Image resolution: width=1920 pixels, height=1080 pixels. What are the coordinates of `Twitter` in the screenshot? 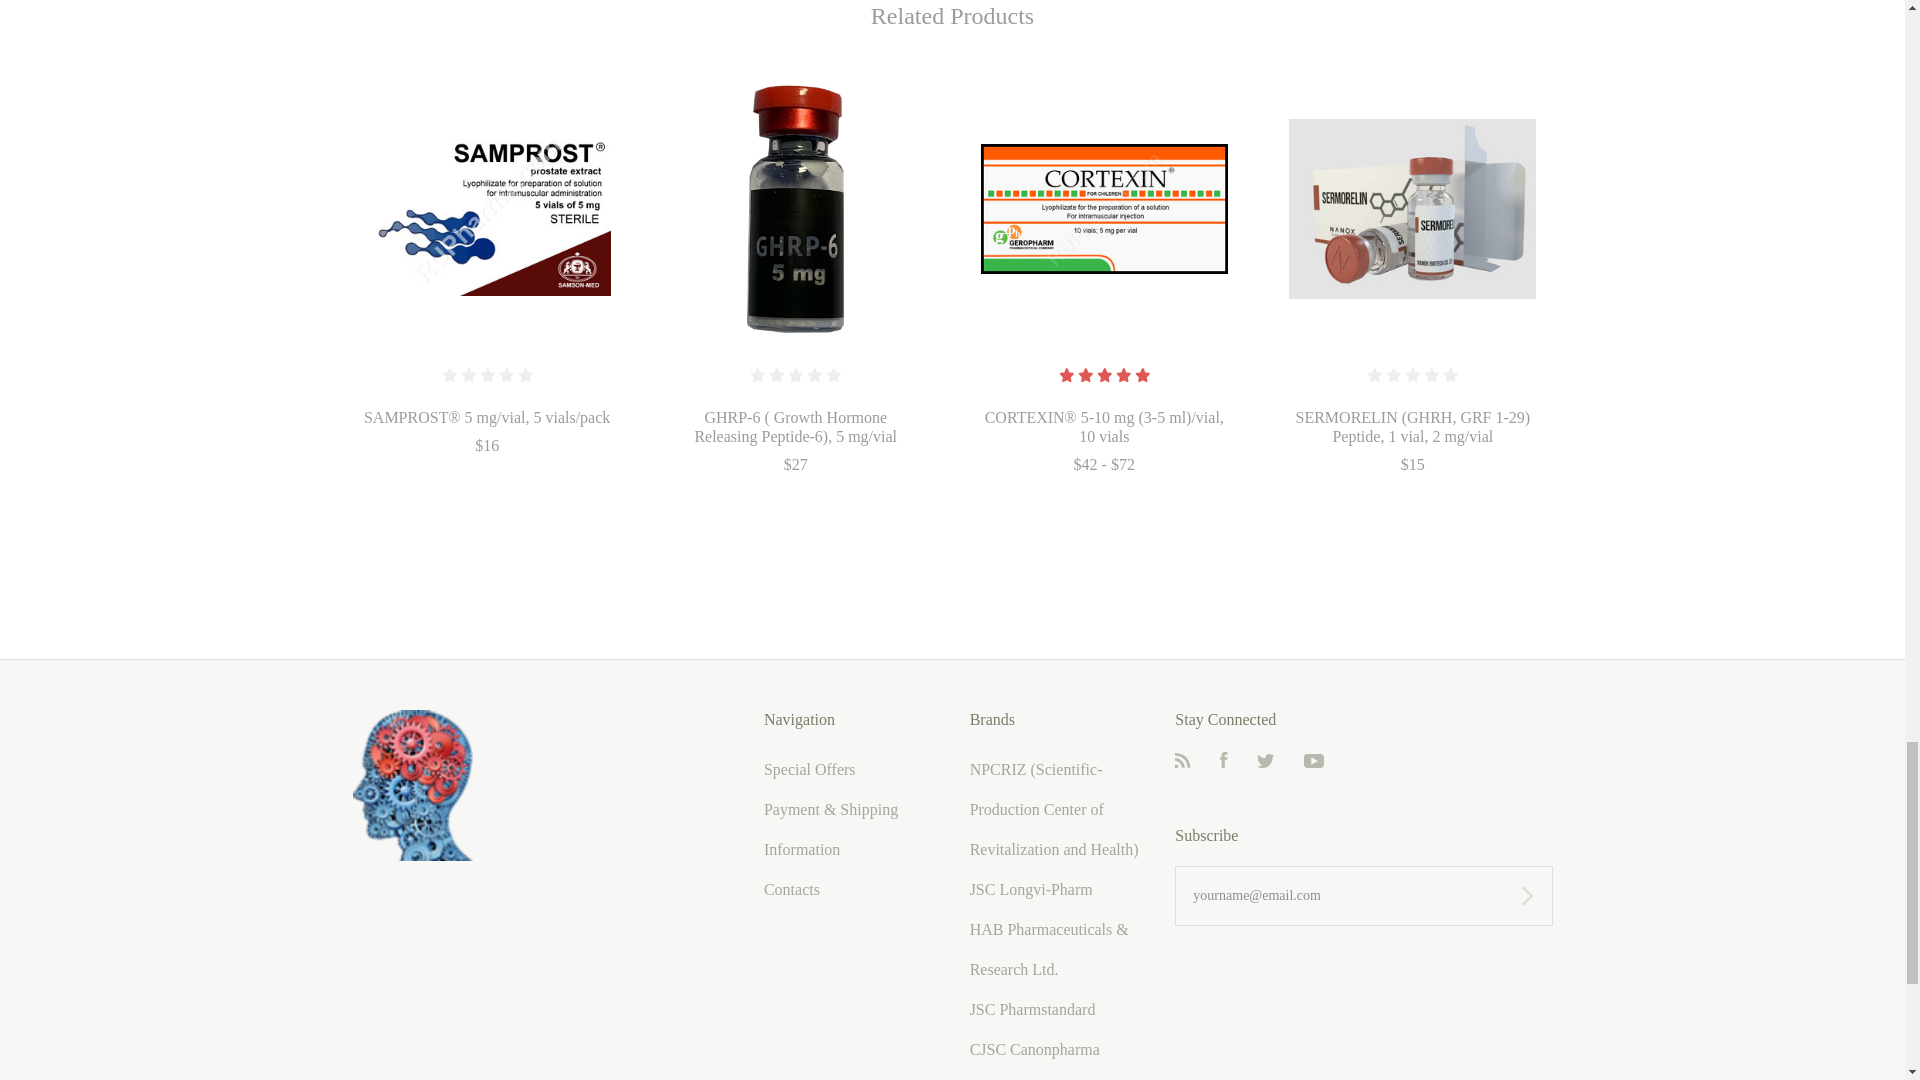 It's located at (1266, 762).